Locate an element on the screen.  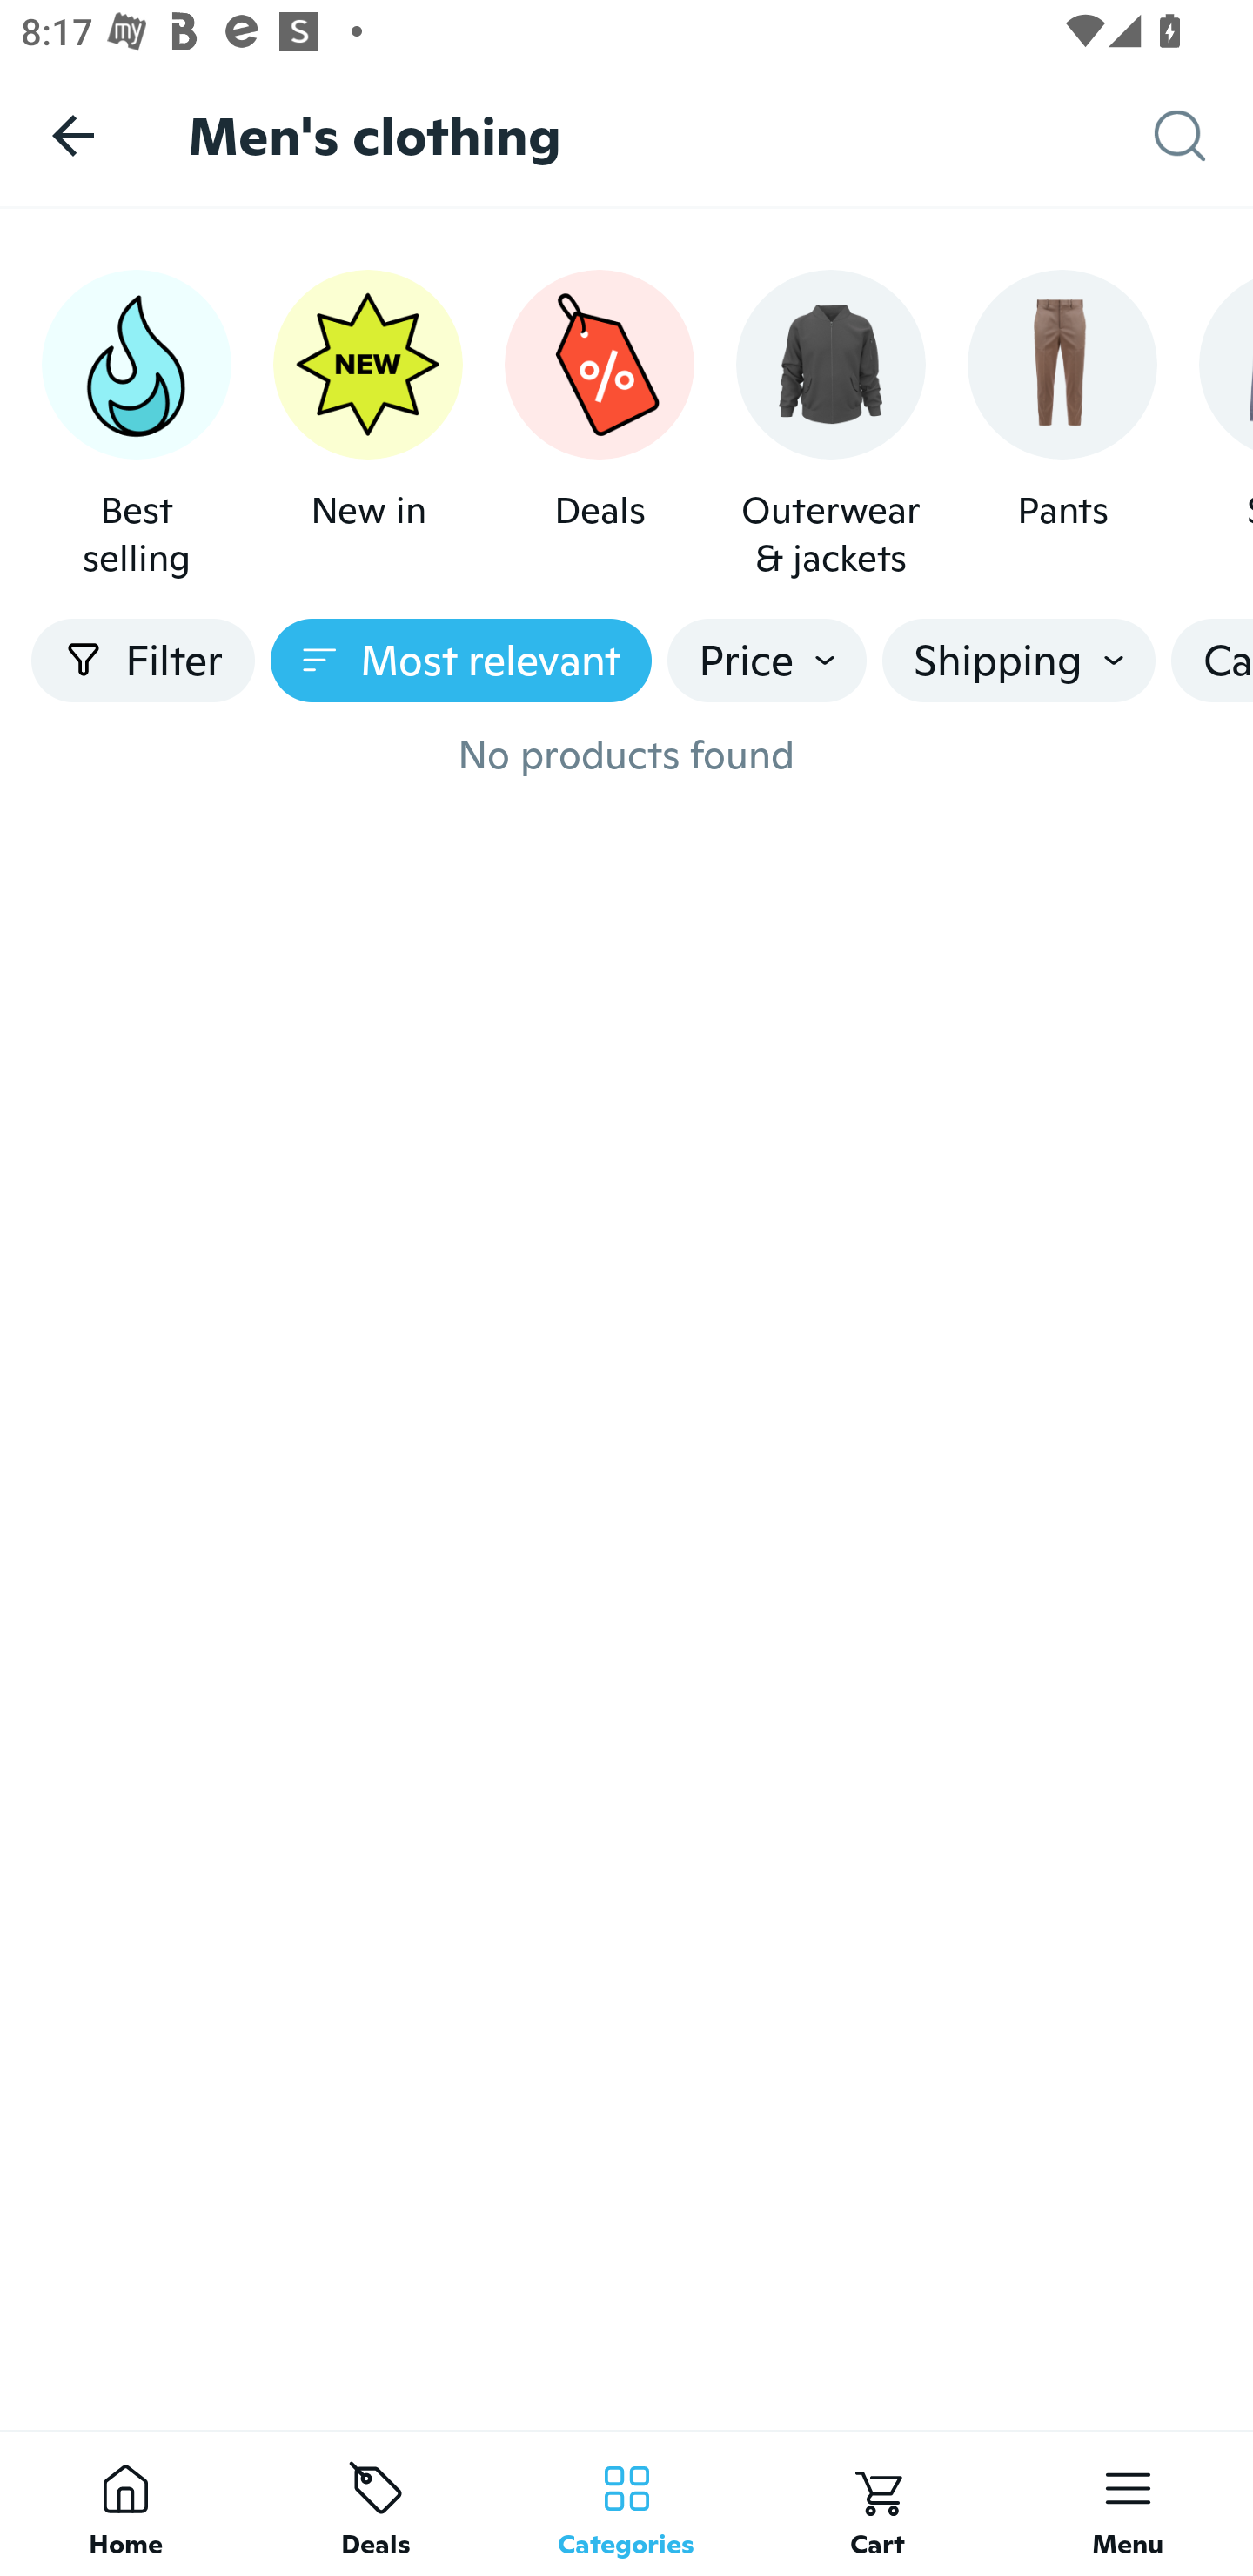
Categories is located at coordinates (626, 2503).